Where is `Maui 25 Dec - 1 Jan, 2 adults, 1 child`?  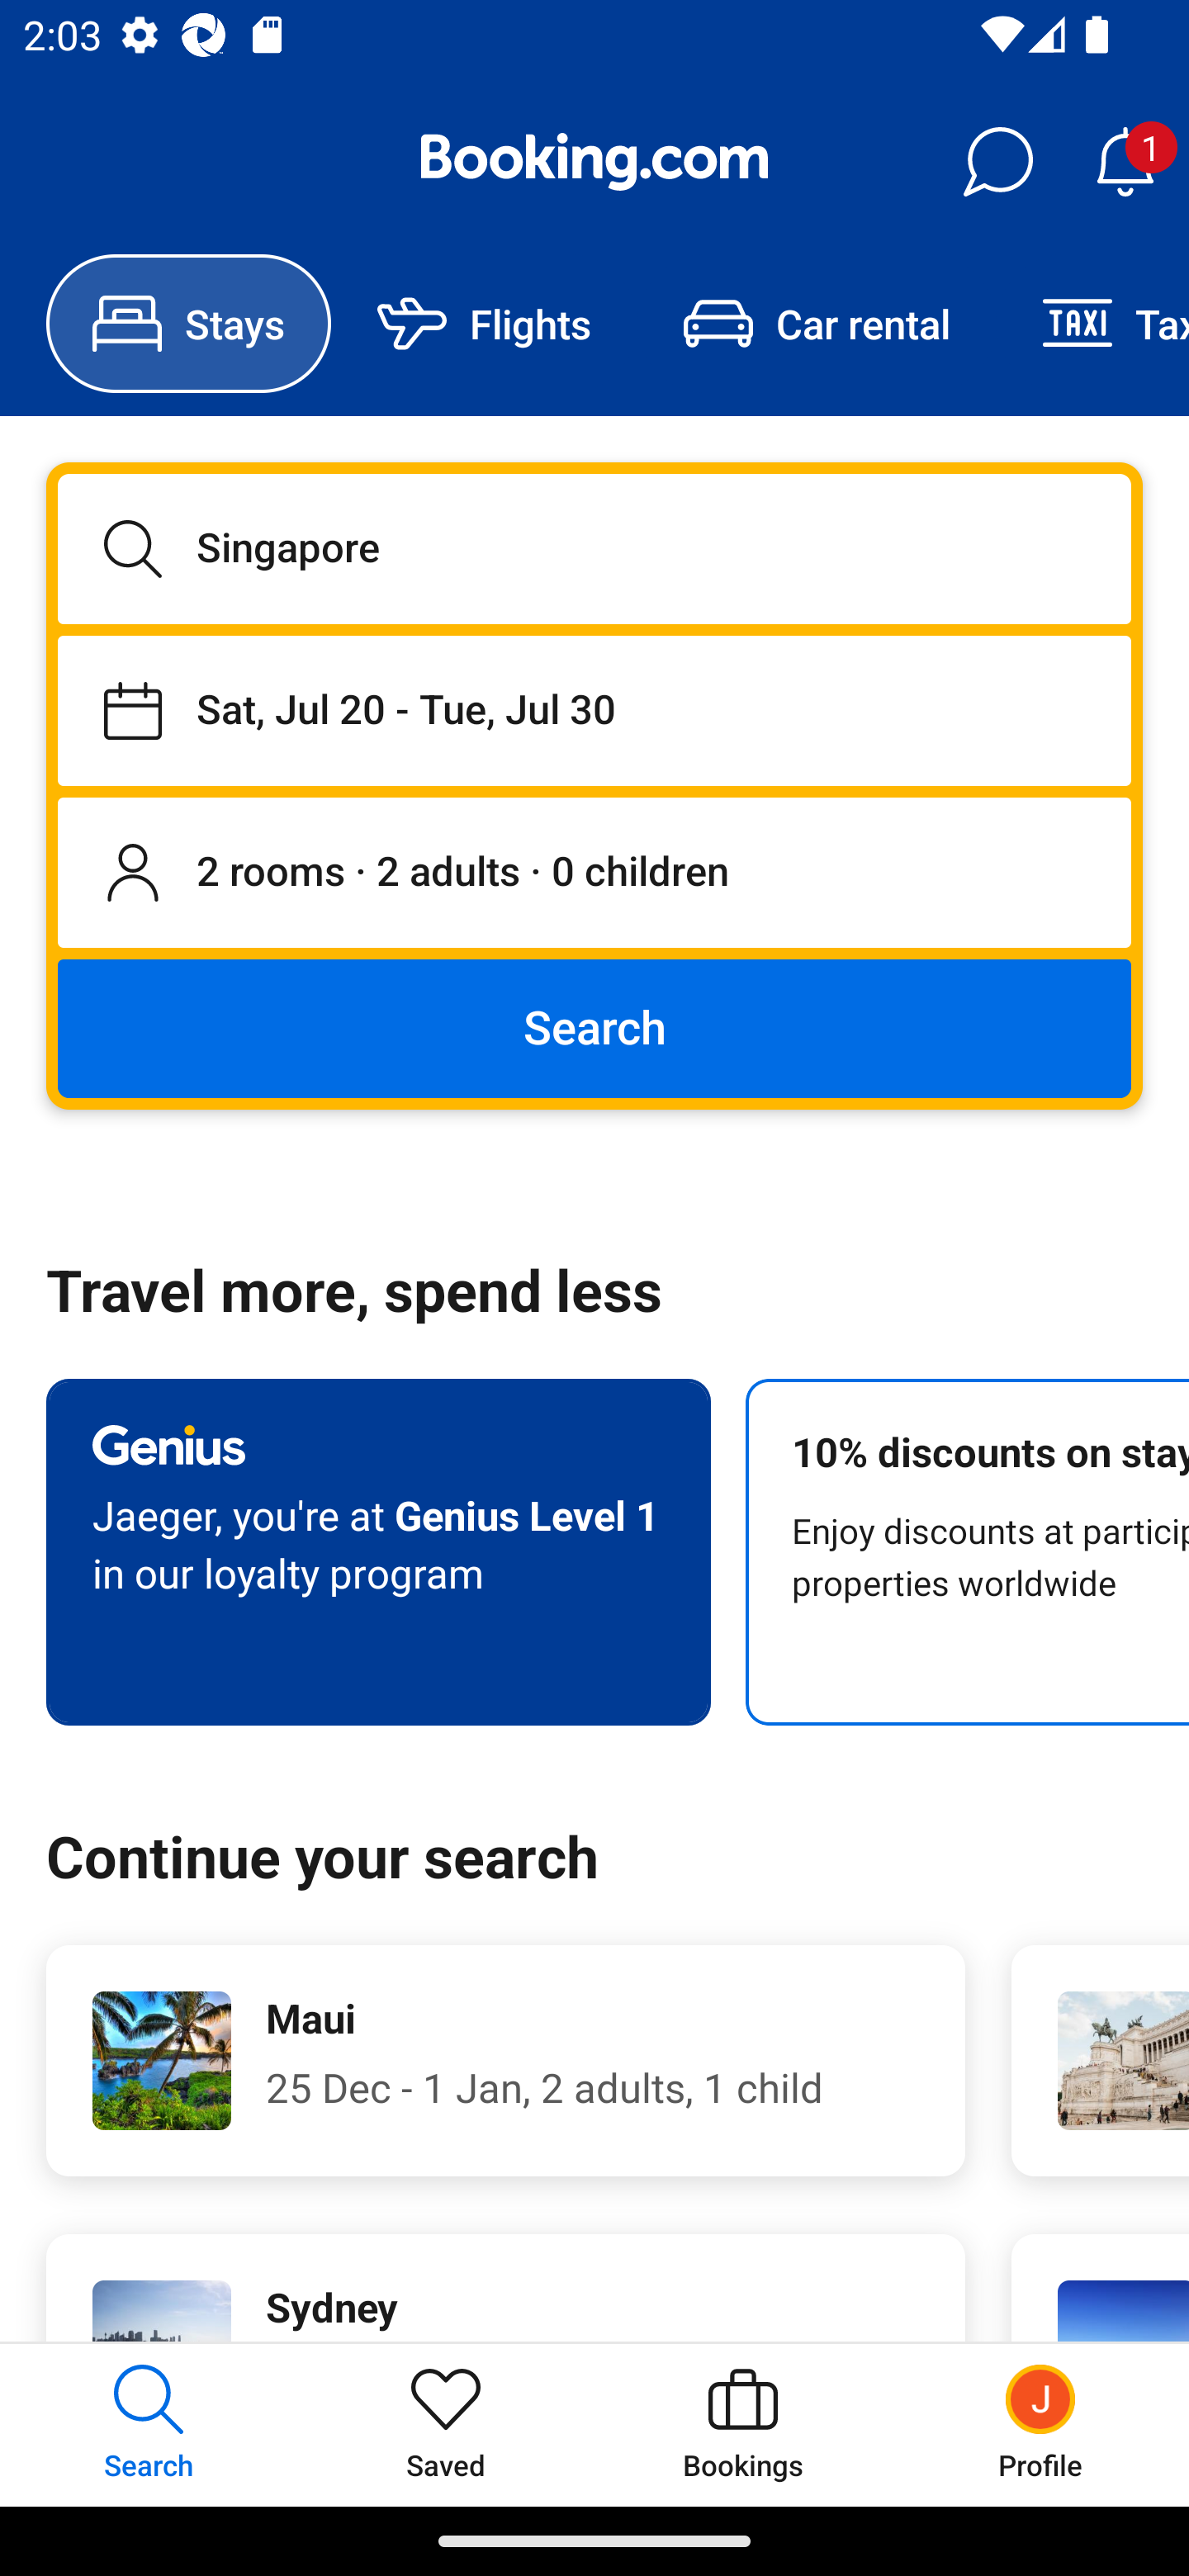 Maui 25 Dec - 1 Jan, 2 adults, 1 child is located at coordinates (505, 2061).